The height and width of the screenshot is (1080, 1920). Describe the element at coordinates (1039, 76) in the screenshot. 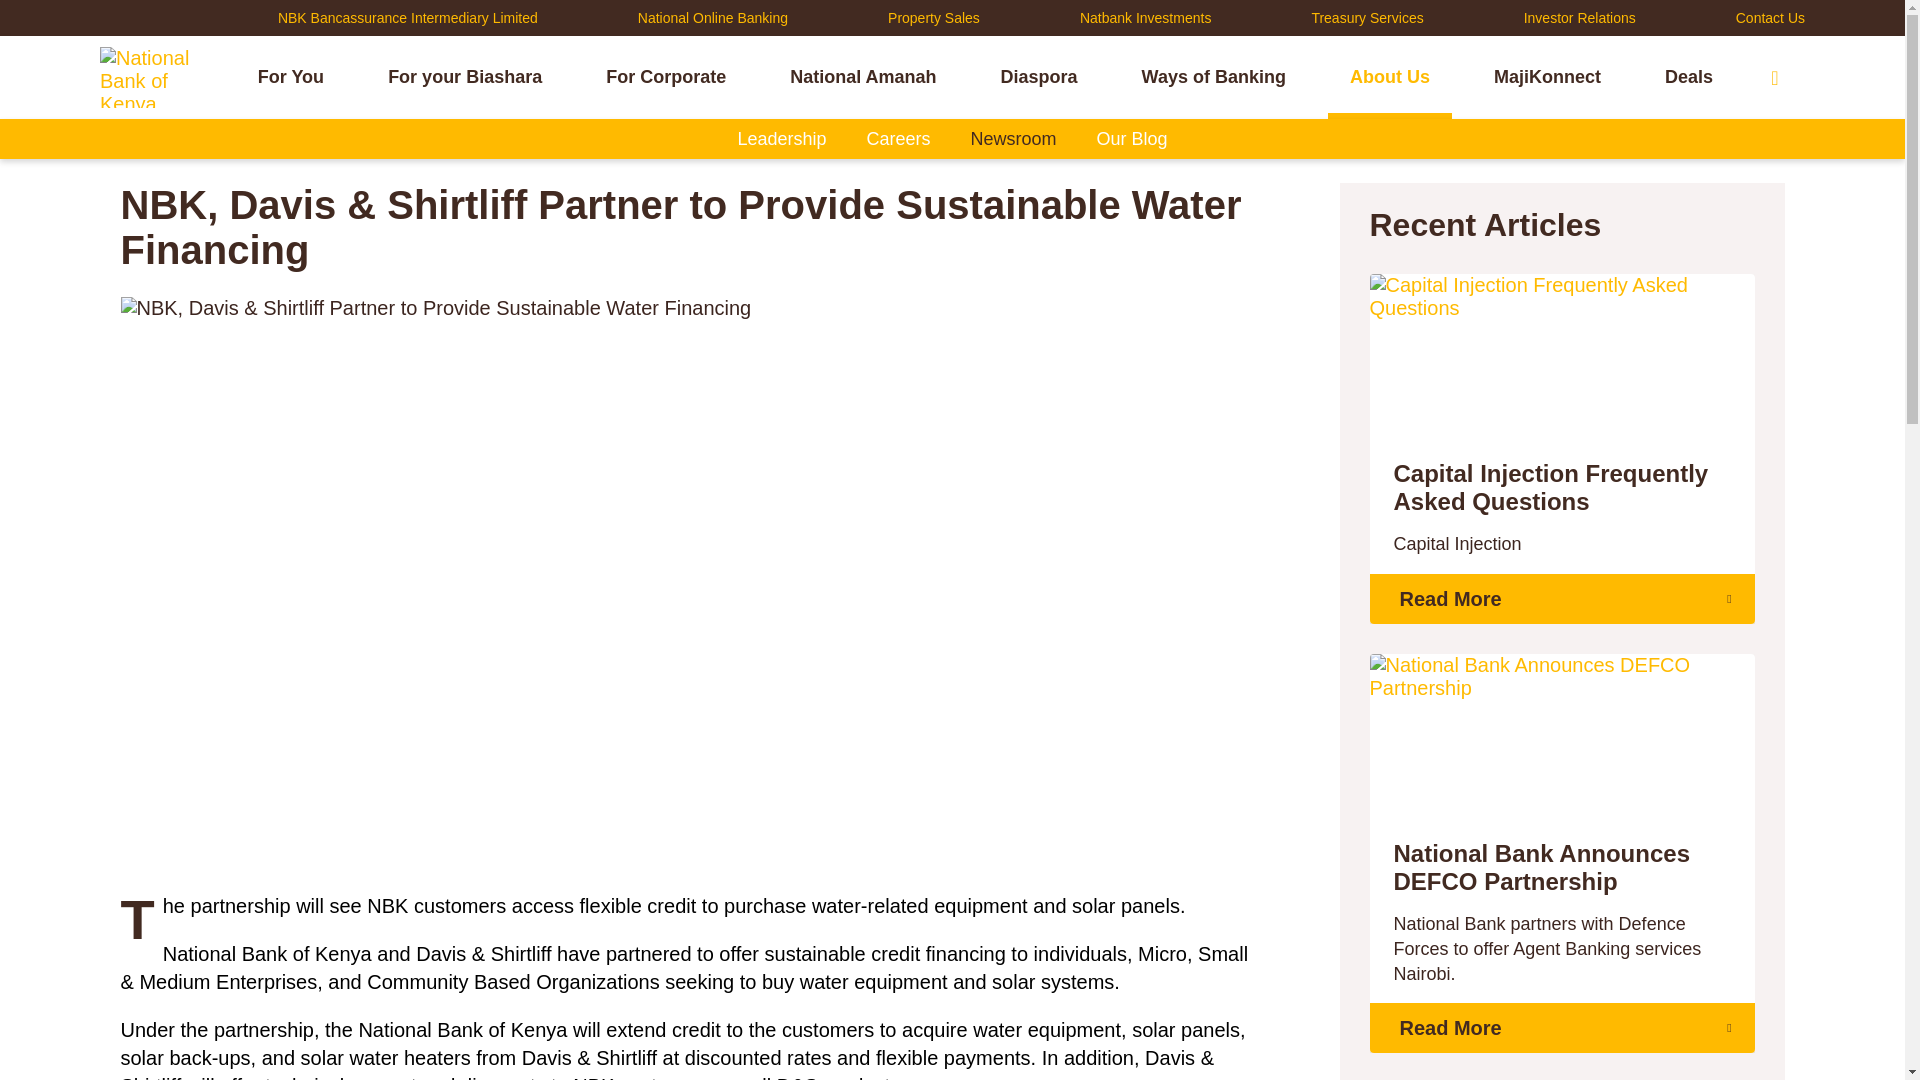

I see `Diaspora` at that location.